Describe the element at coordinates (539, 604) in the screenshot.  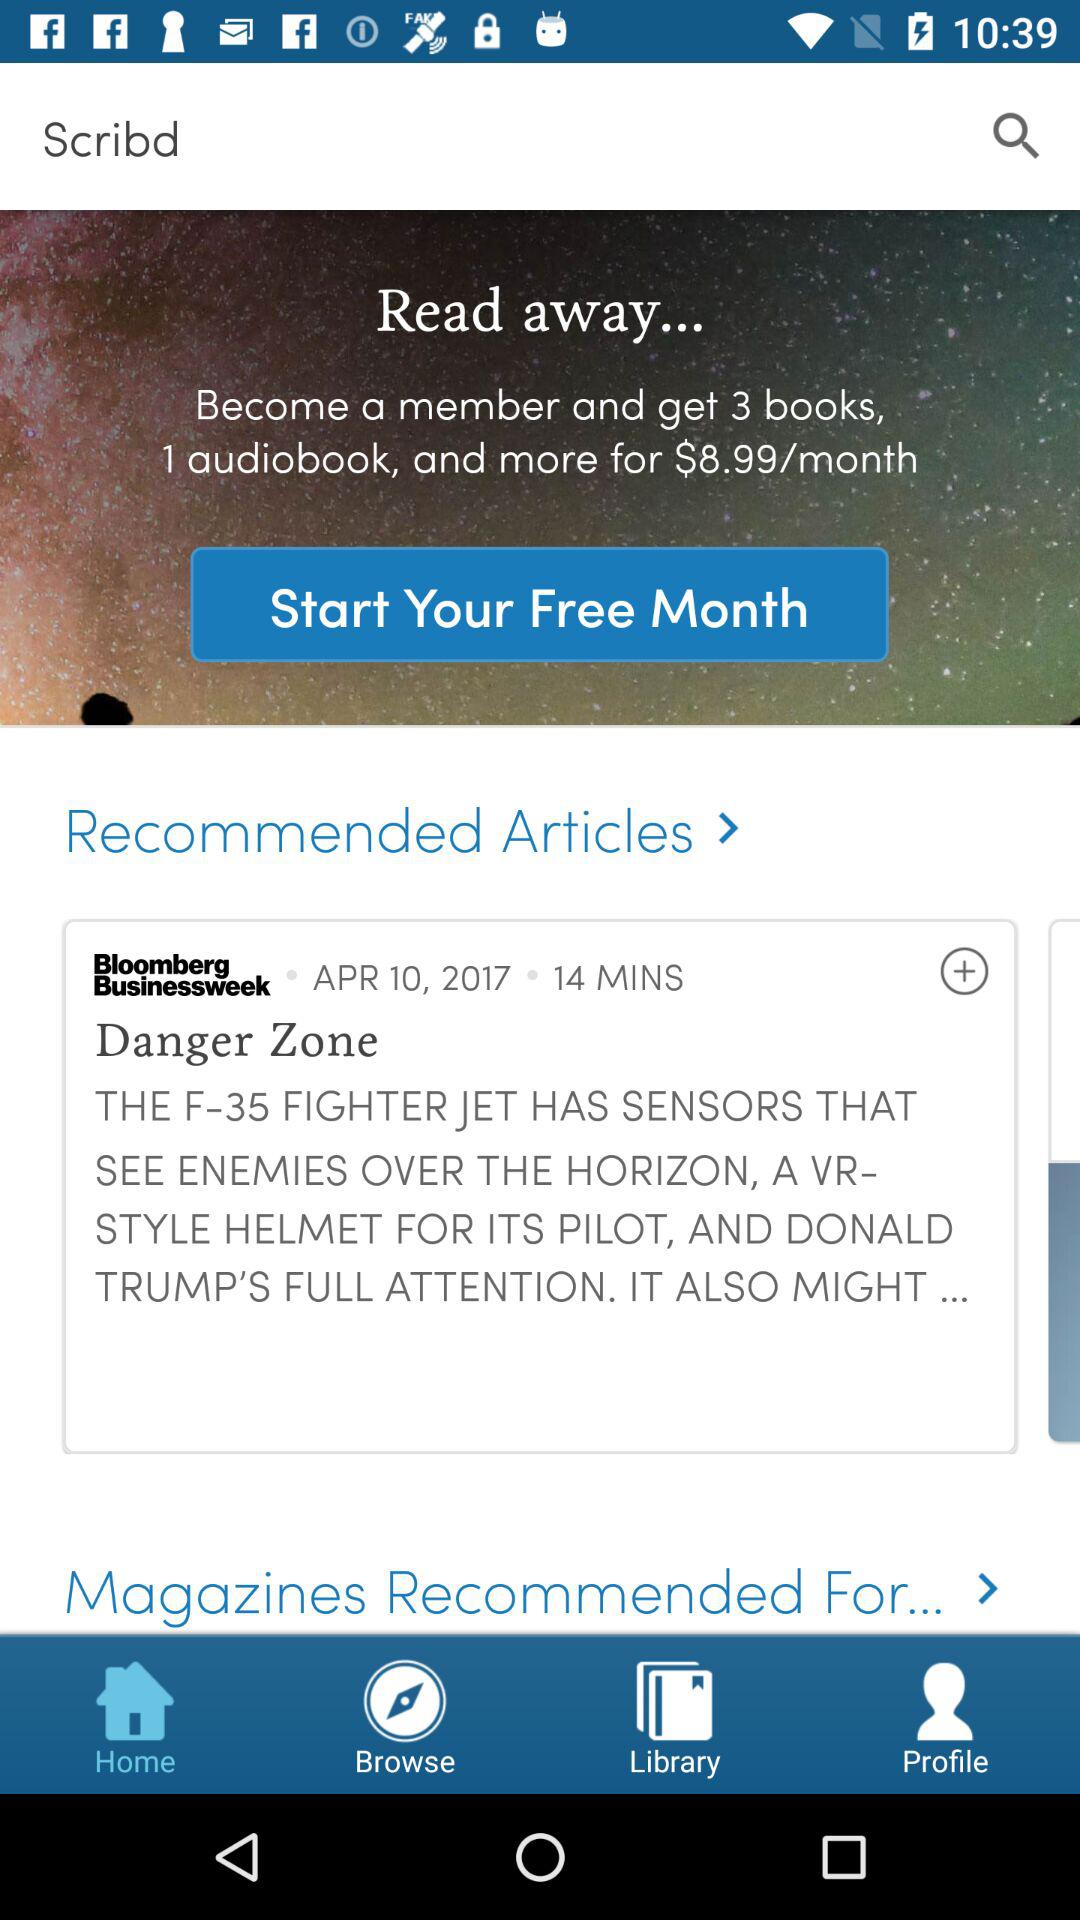
I see `launch start your free` at that location.